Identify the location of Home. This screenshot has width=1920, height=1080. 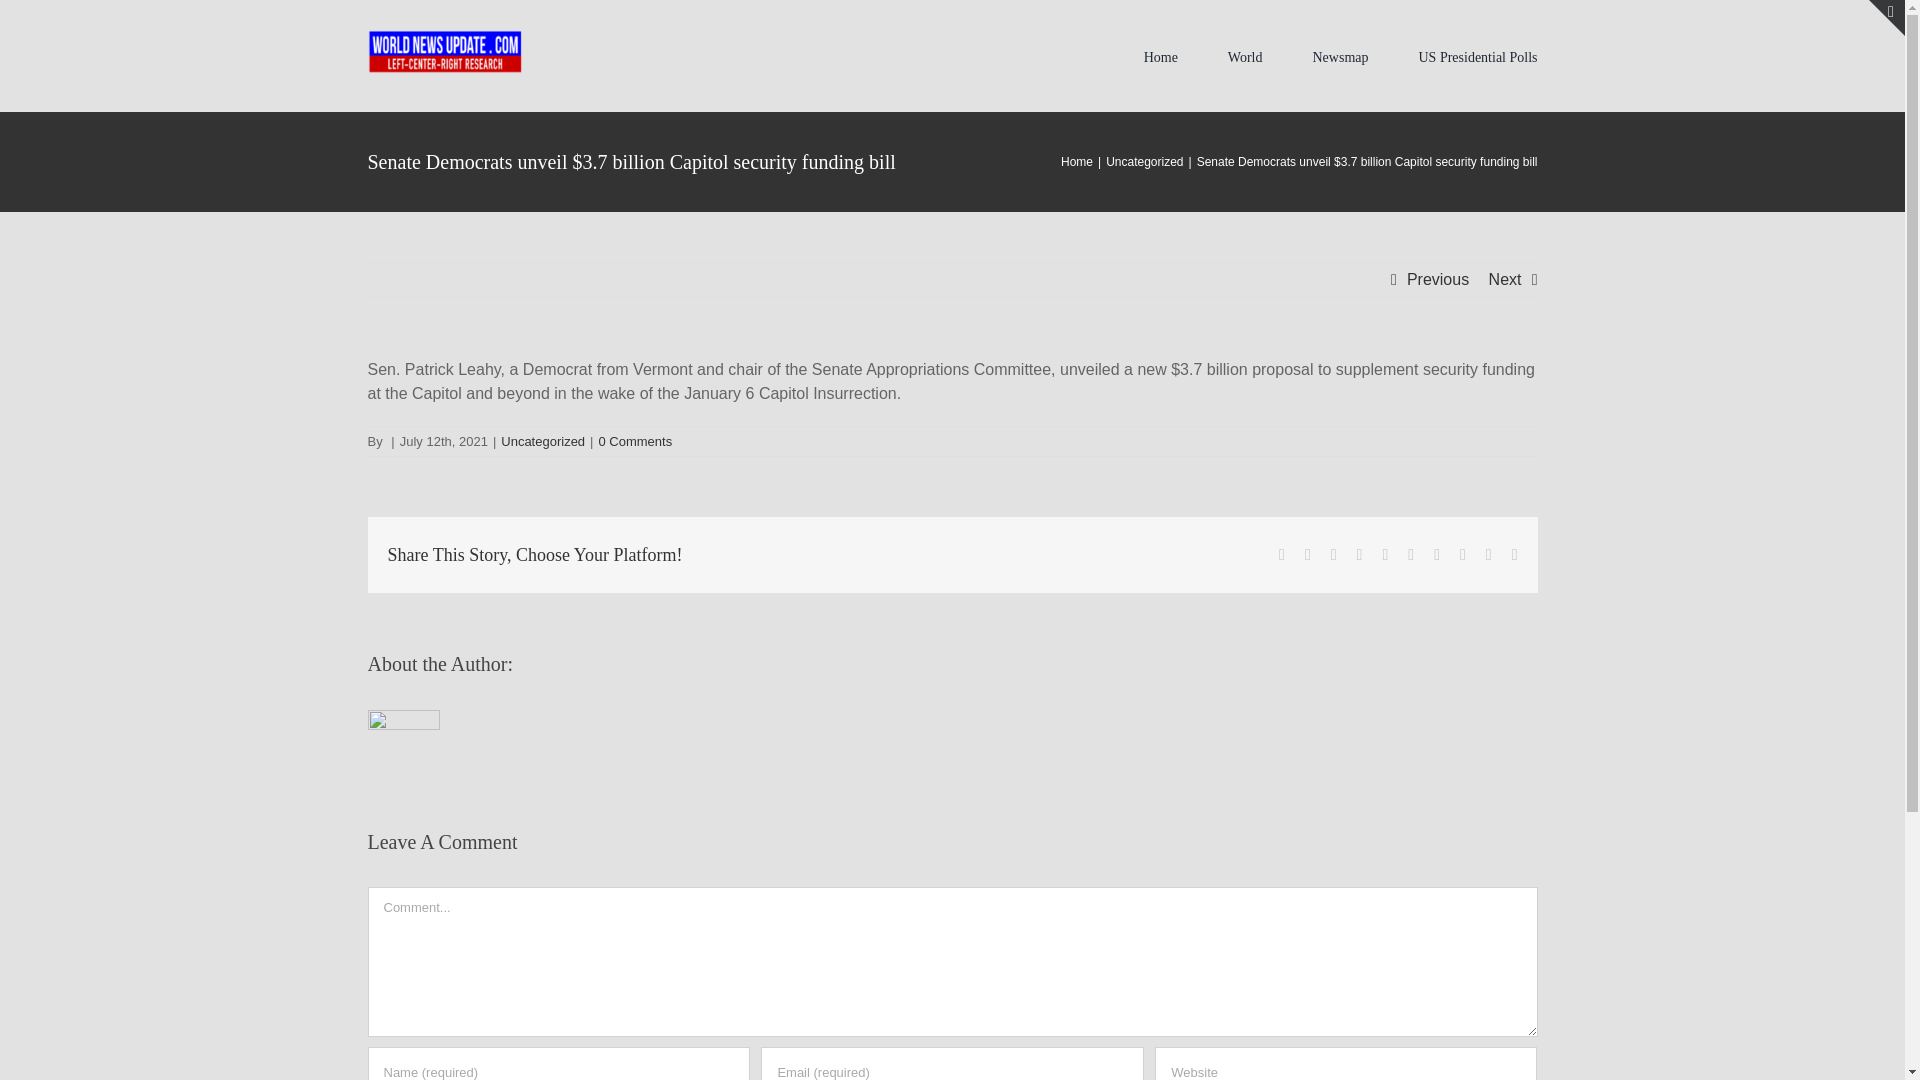
(1076, 162).